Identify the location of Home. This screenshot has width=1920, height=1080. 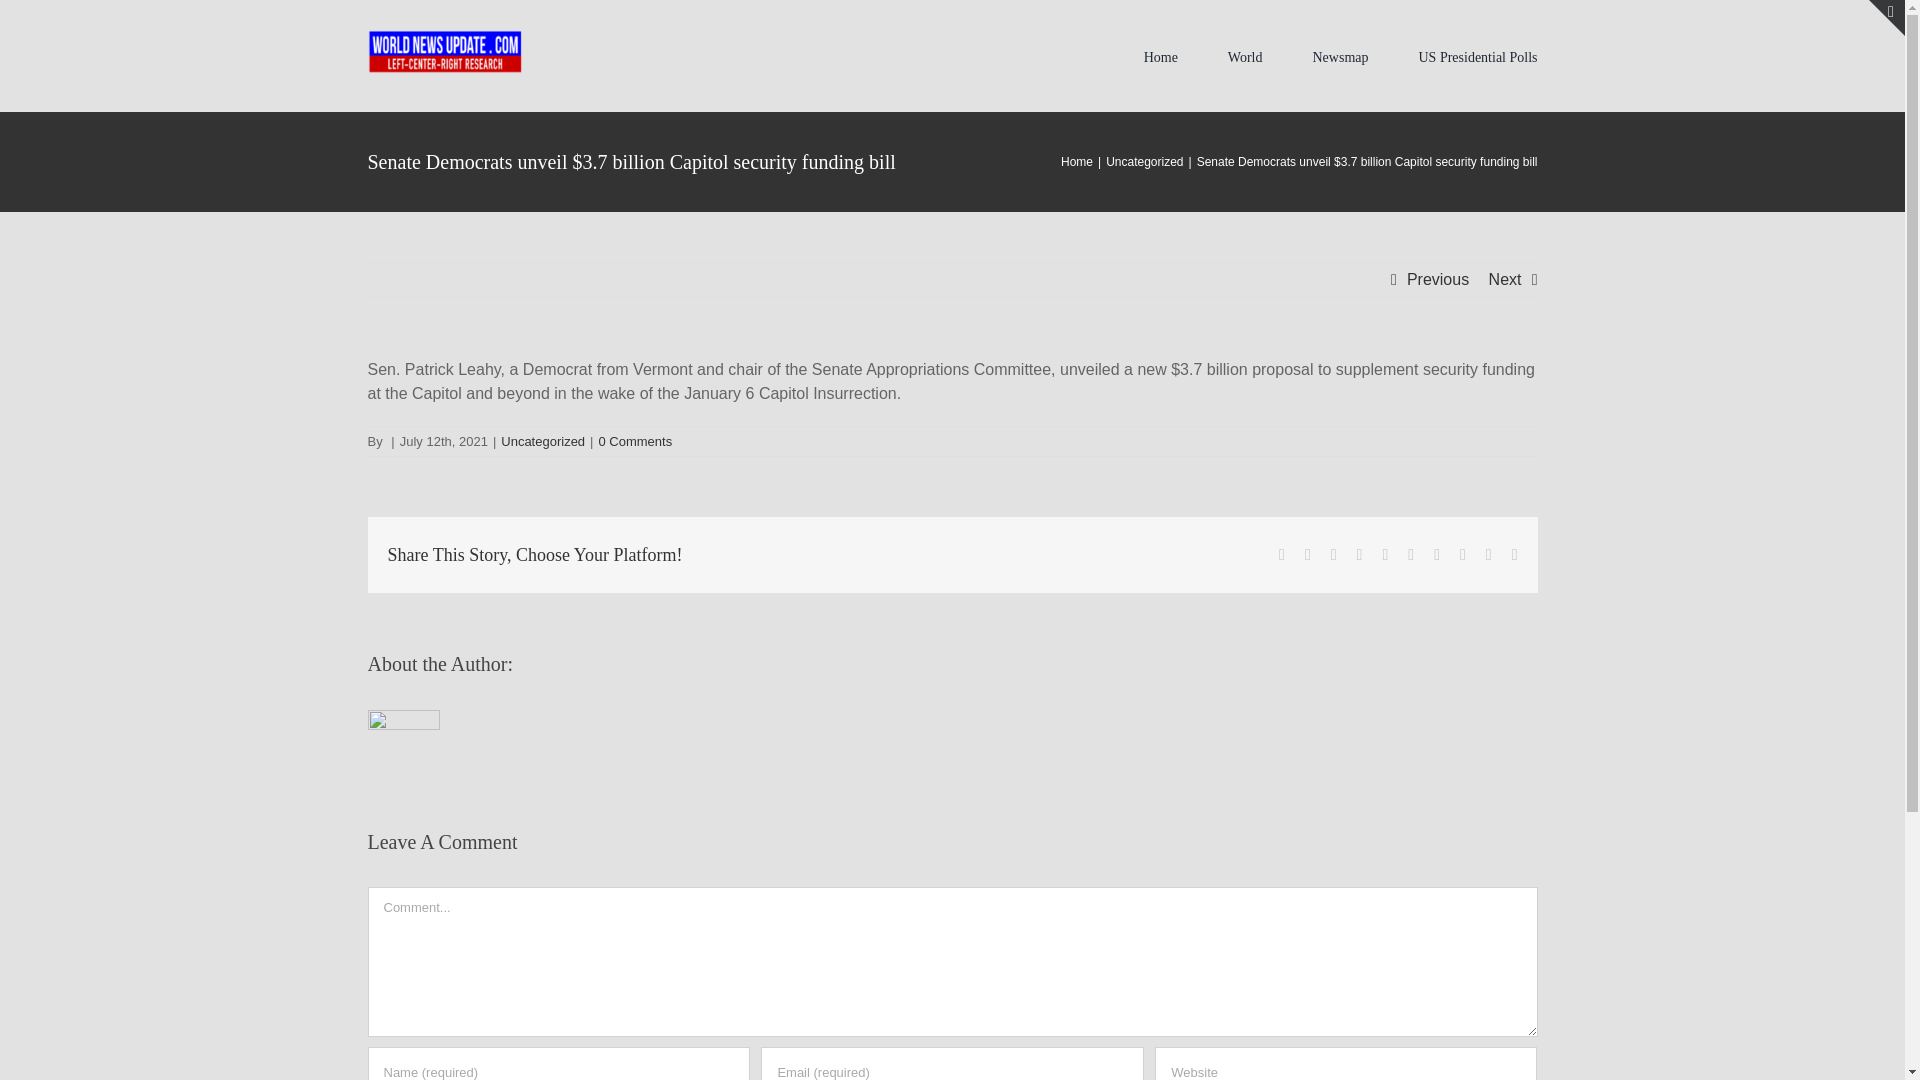
(1076, 162).